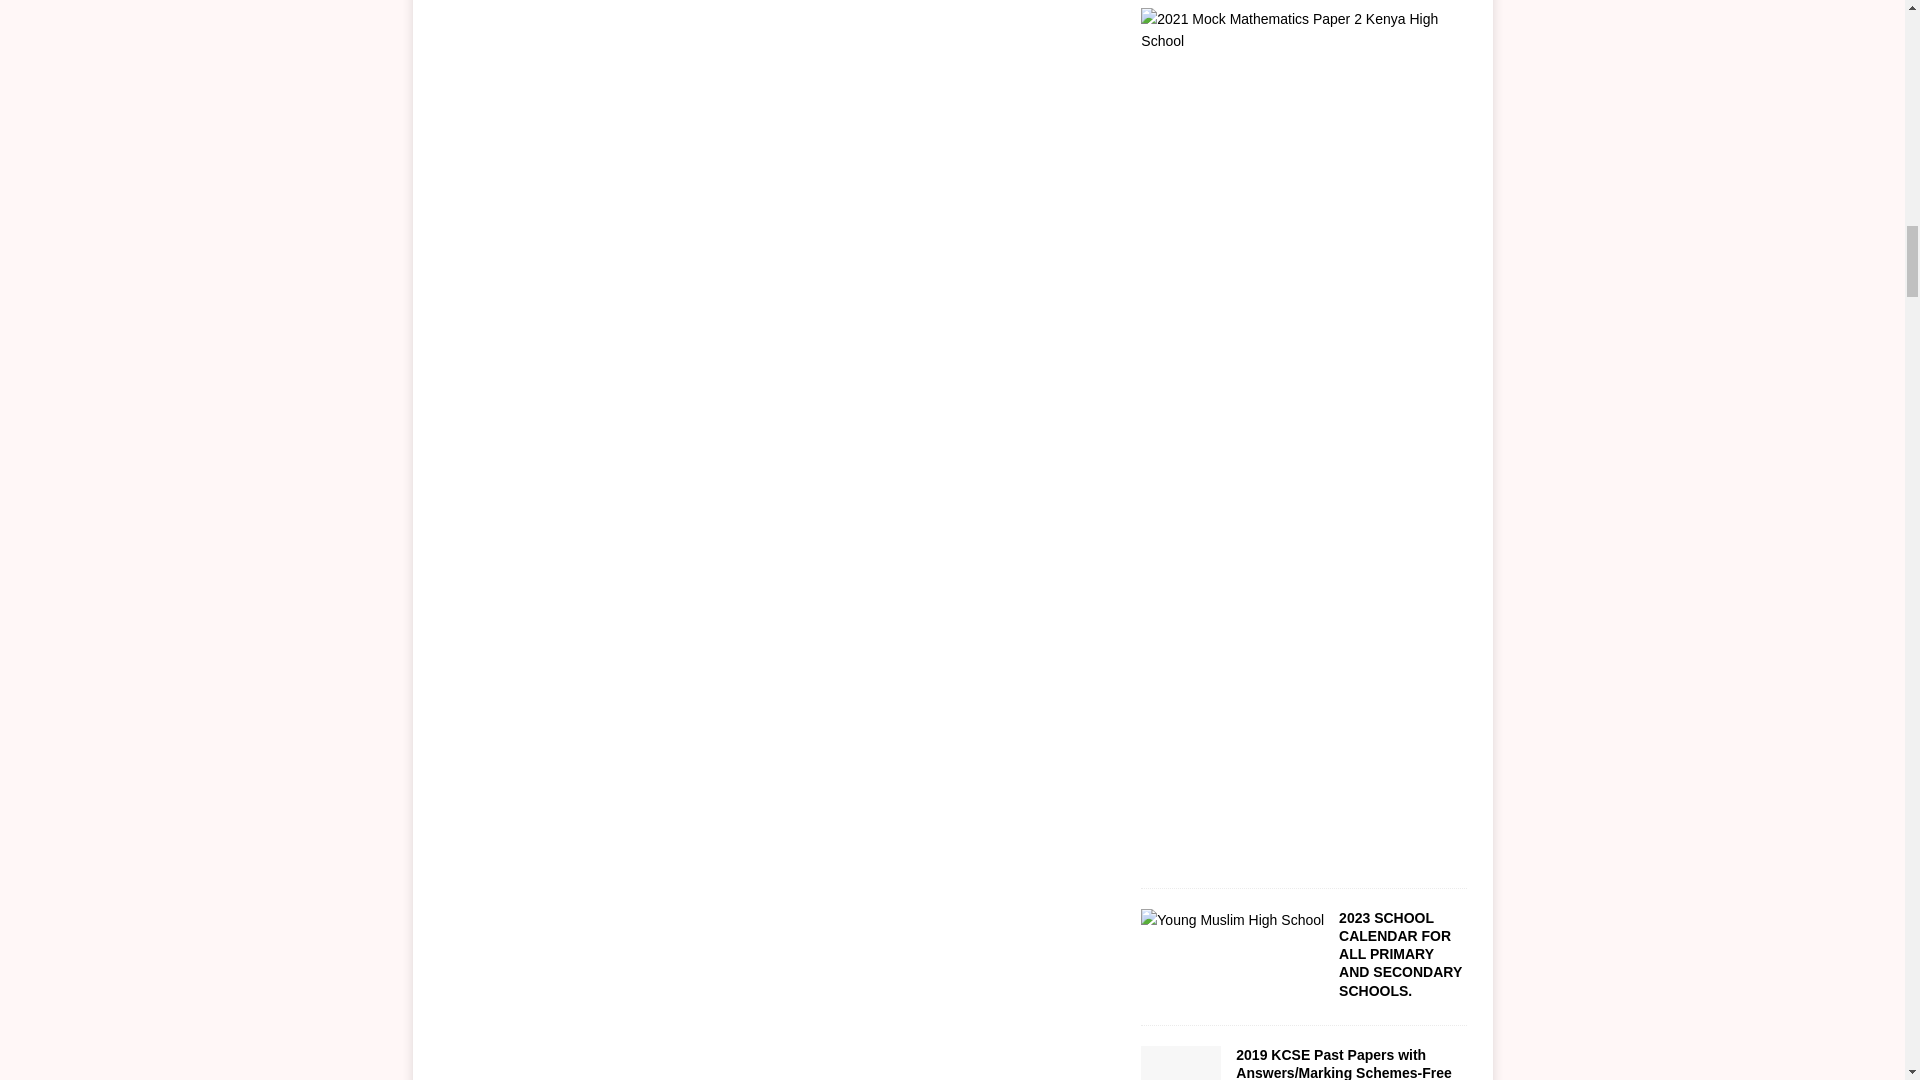  Describe the element at coordinates (1400, 954) in the screenshot. I see `2023 SCHOOL CALENDAR FOR ALL PRIMARY AND SECONDARY SCHOOLS.` at that location.